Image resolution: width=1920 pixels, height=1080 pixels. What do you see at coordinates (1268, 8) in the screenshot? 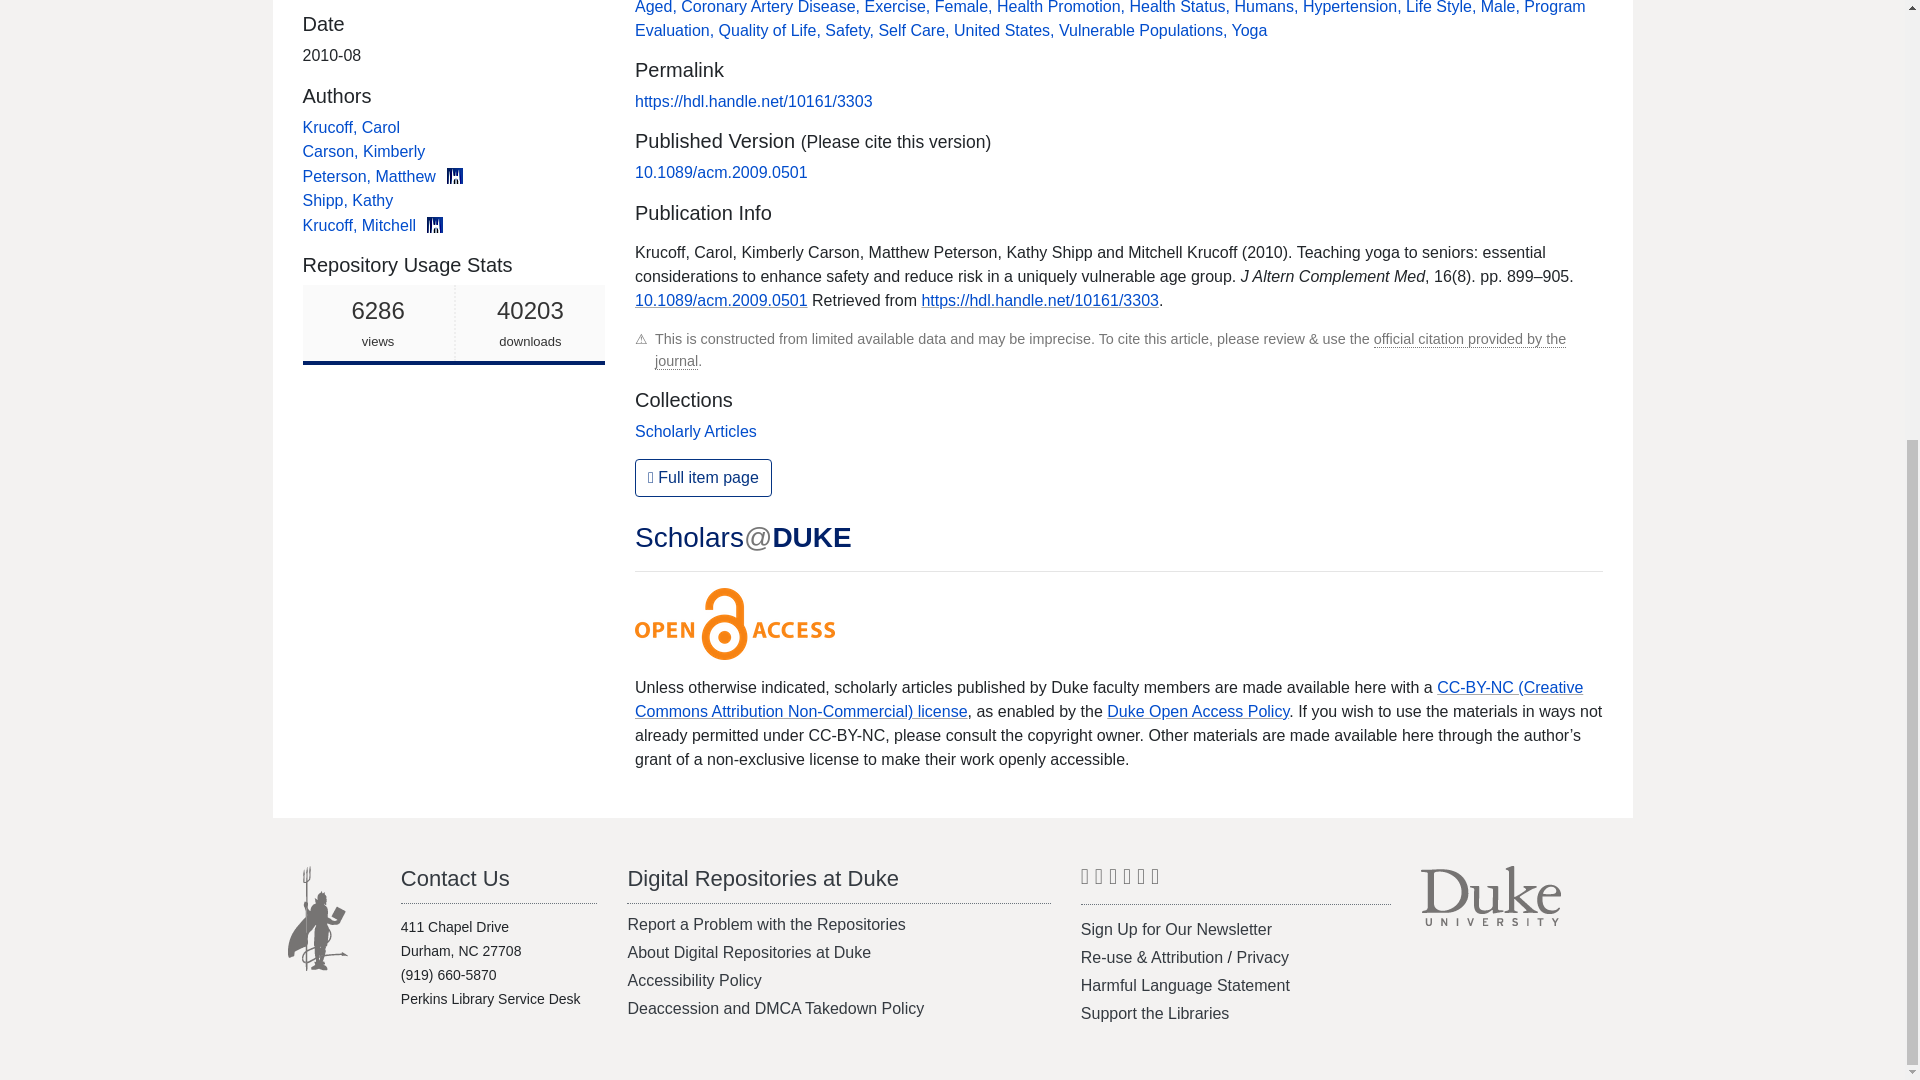
I see `Coronary Artery Disease,` at bounding box center [1268, 8].